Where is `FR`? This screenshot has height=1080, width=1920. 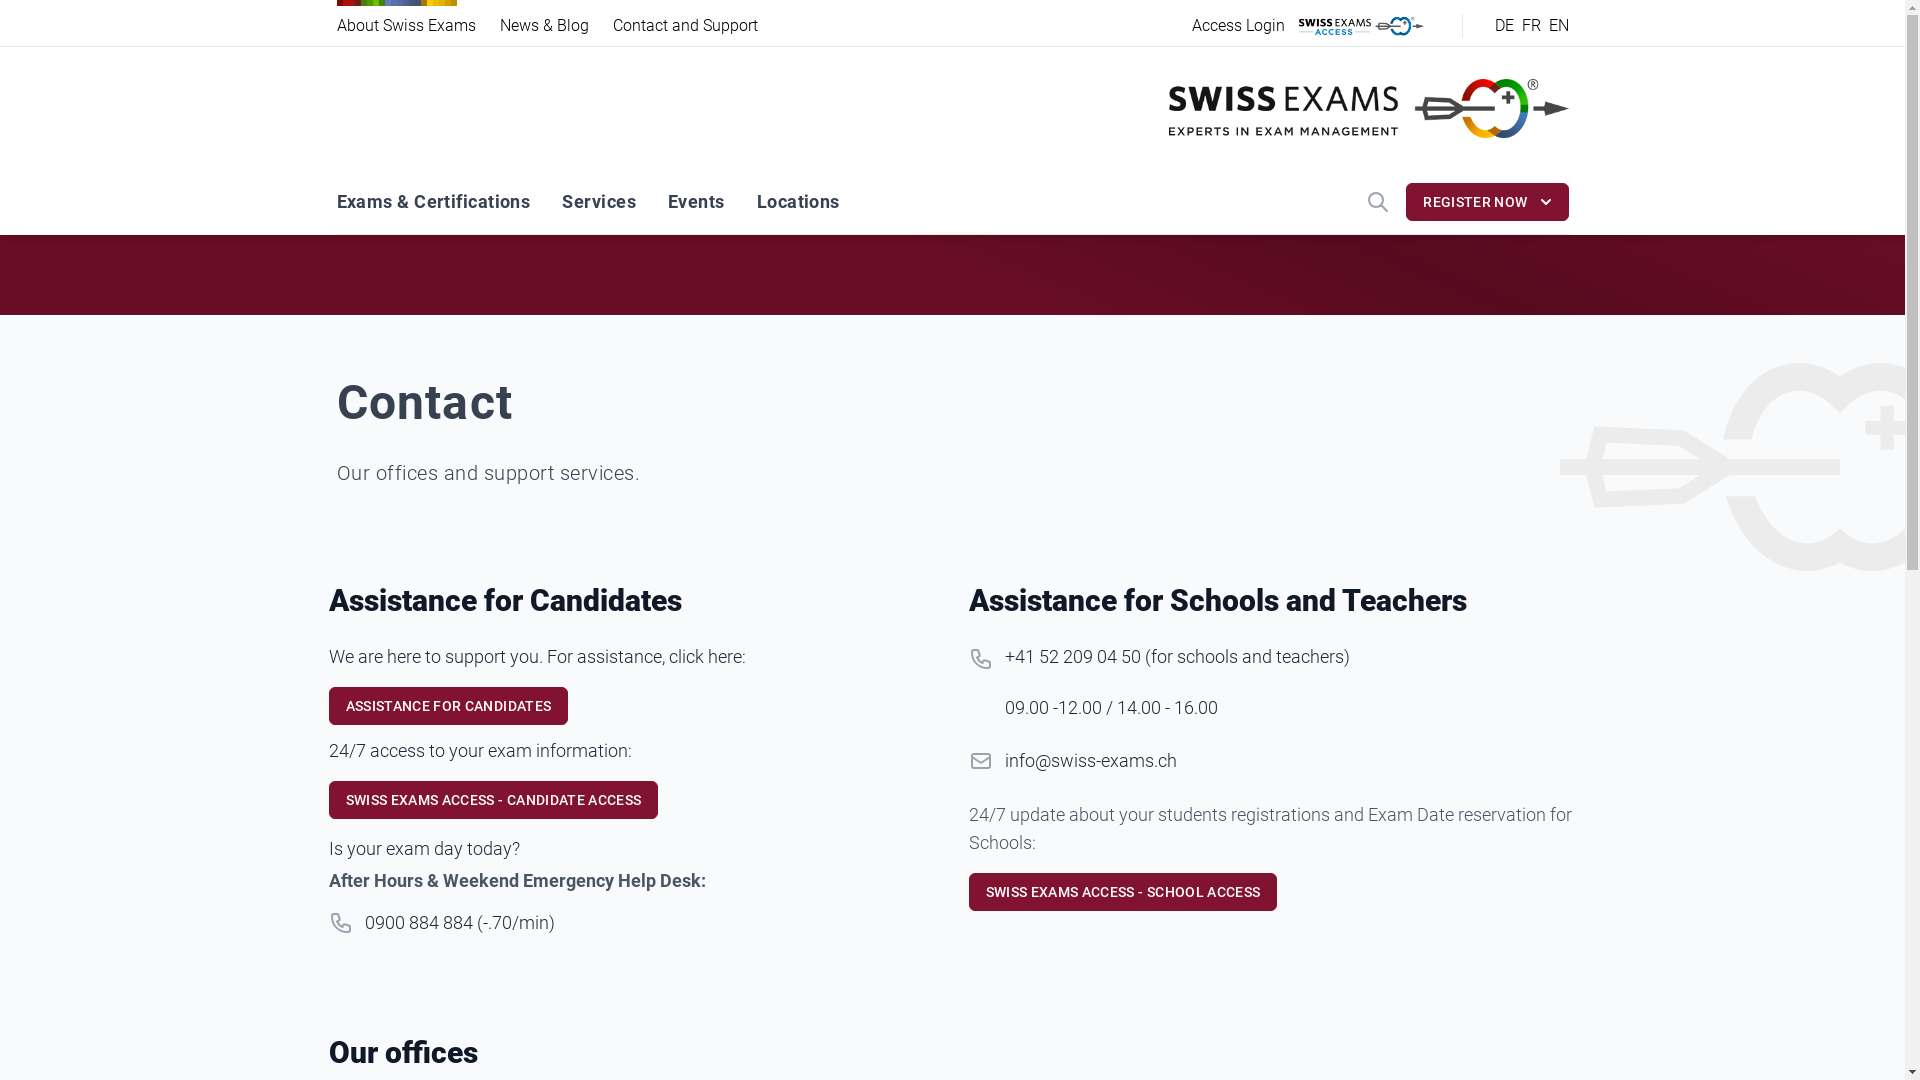 FR is located at coordinates (1532, 26).